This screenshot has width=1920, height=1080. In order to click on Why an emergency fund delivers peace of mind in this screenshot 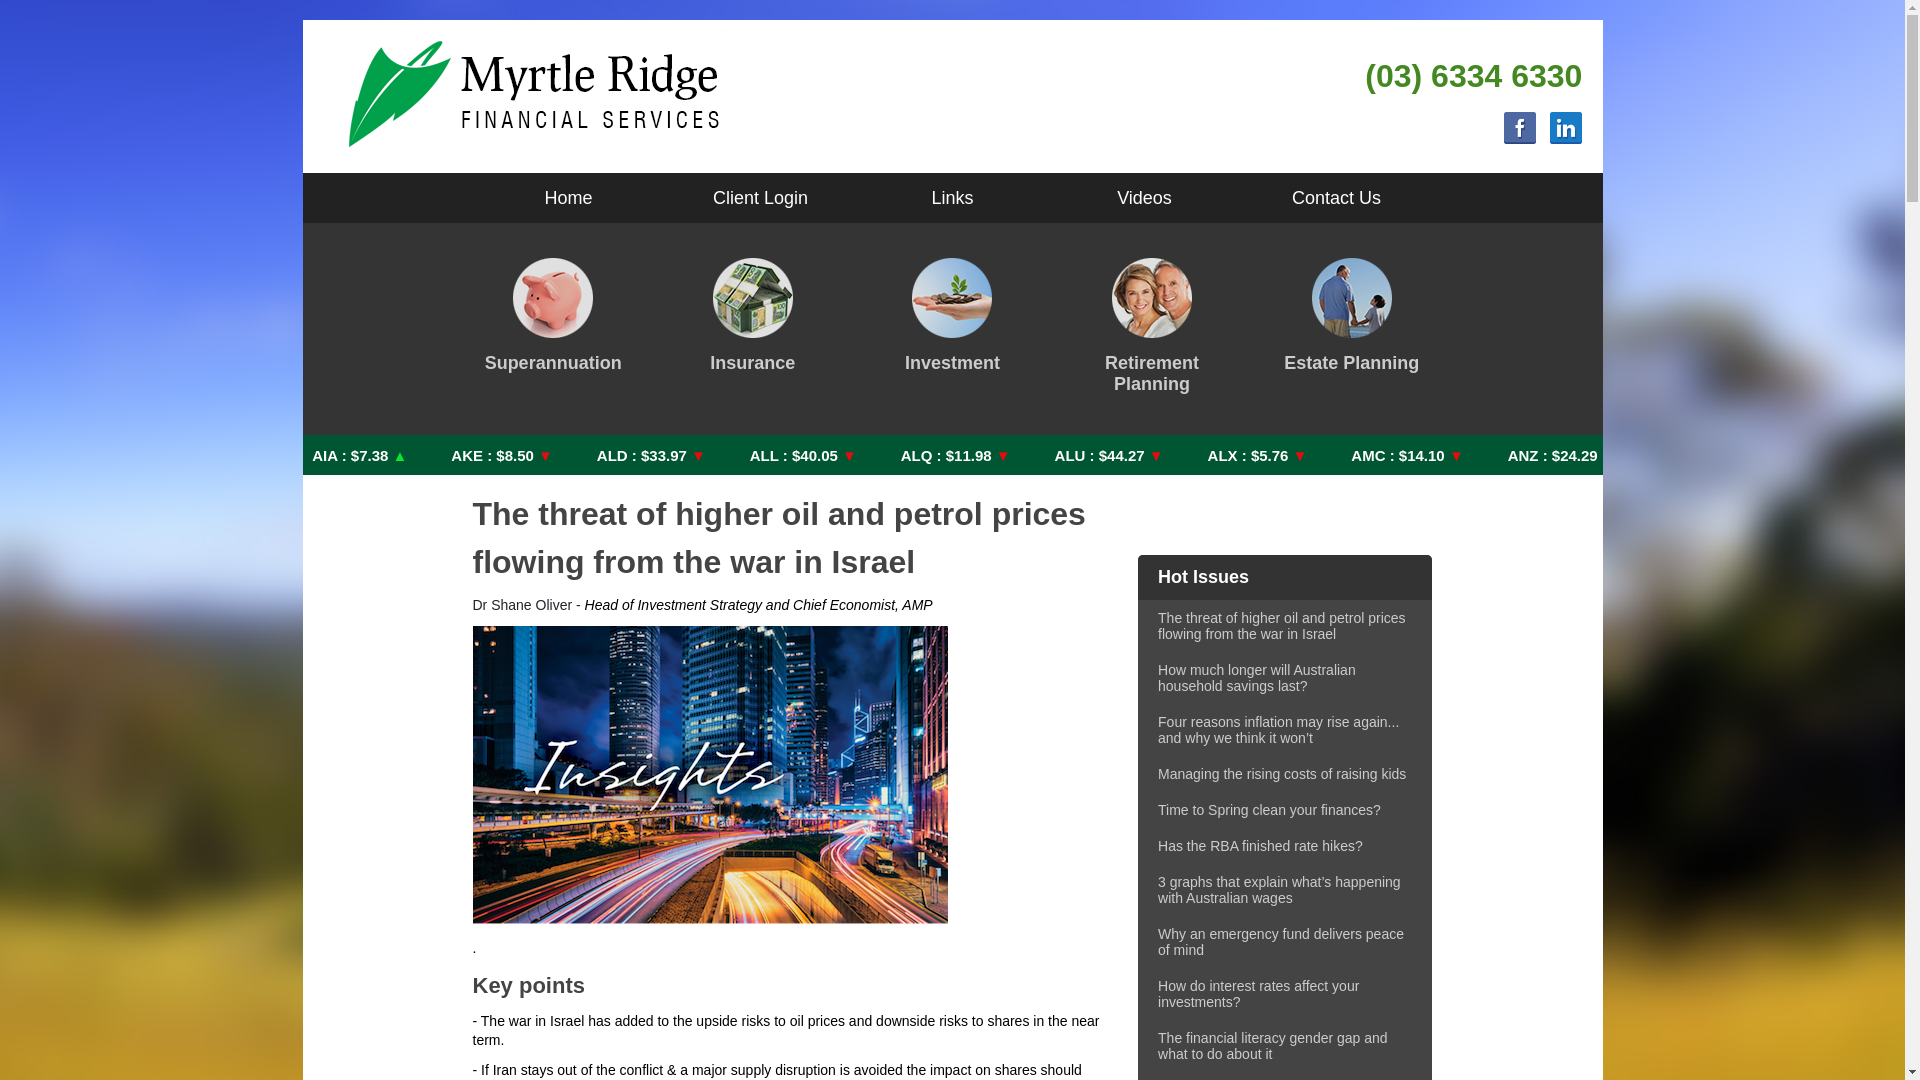, I will do `click(1285, 942)`.